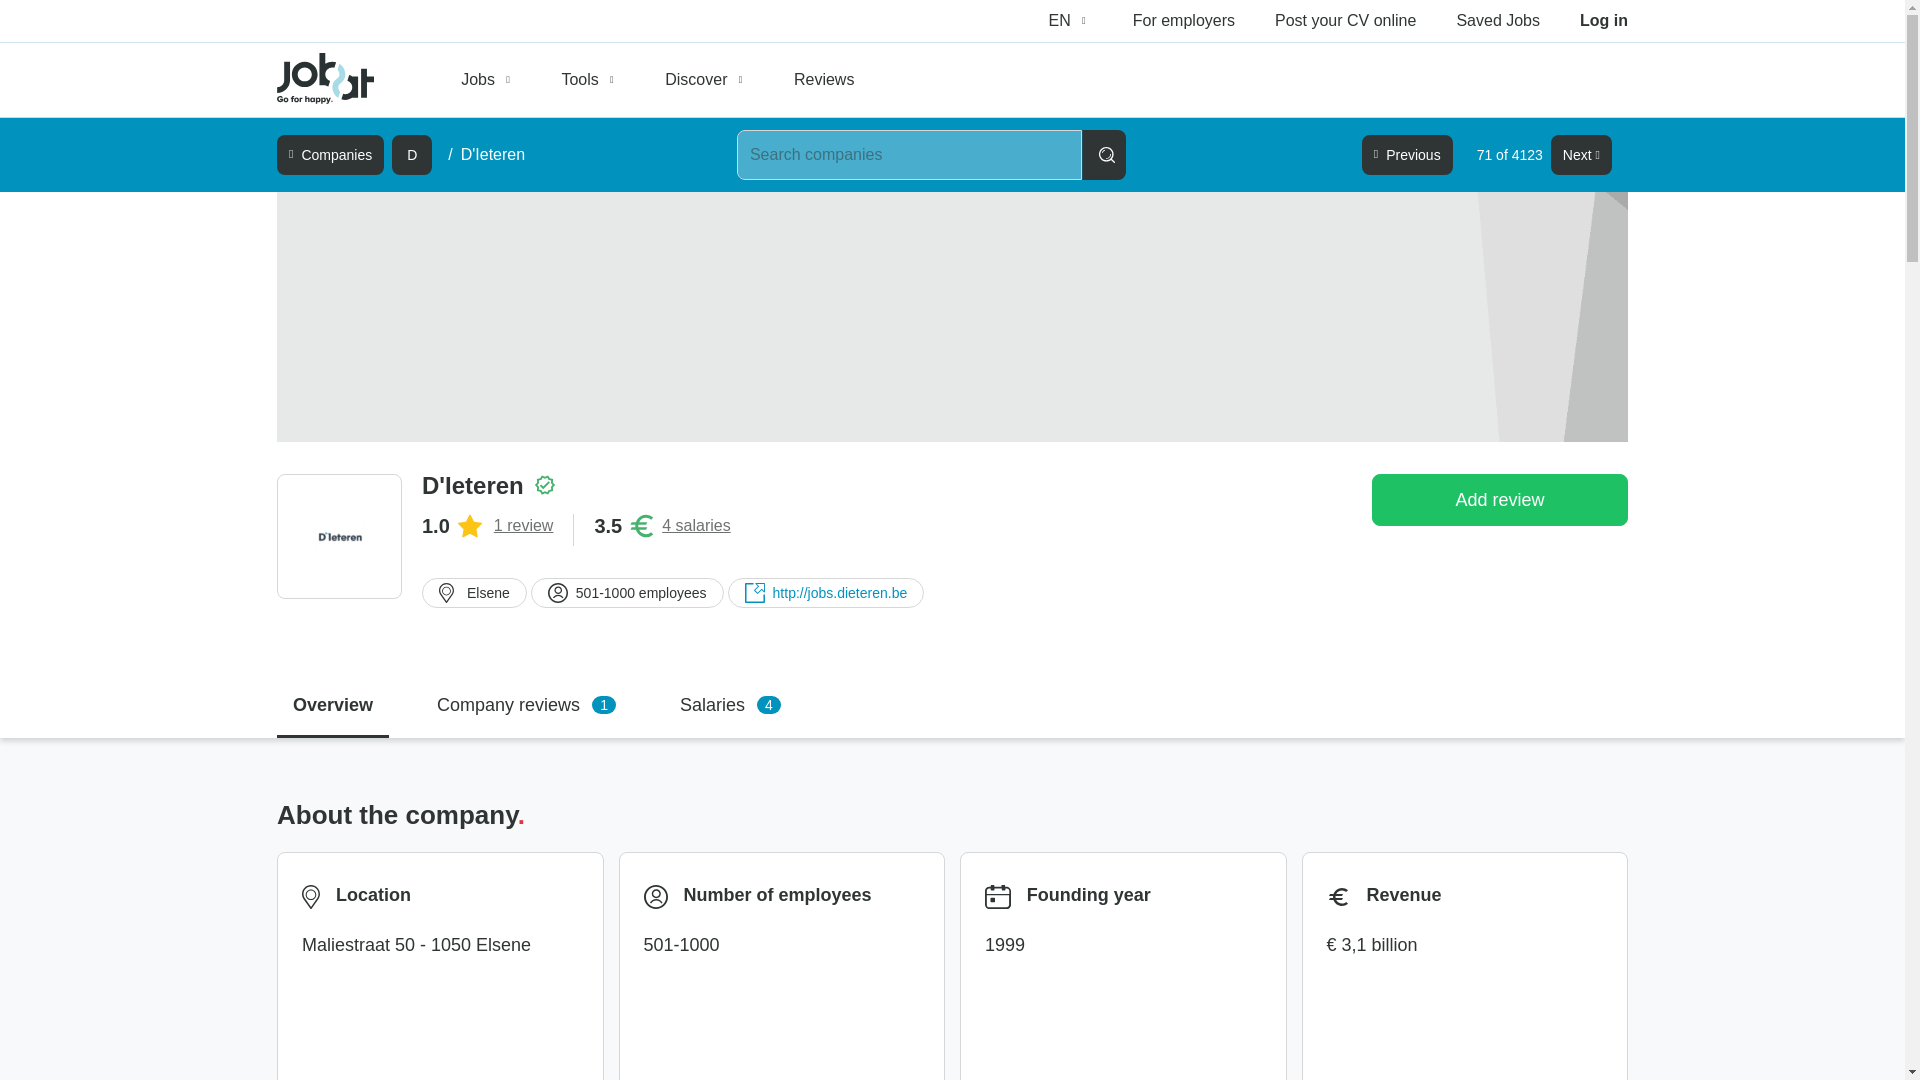 The image size is (1920, 1080). I want to click on Tools, so click(590, 80).